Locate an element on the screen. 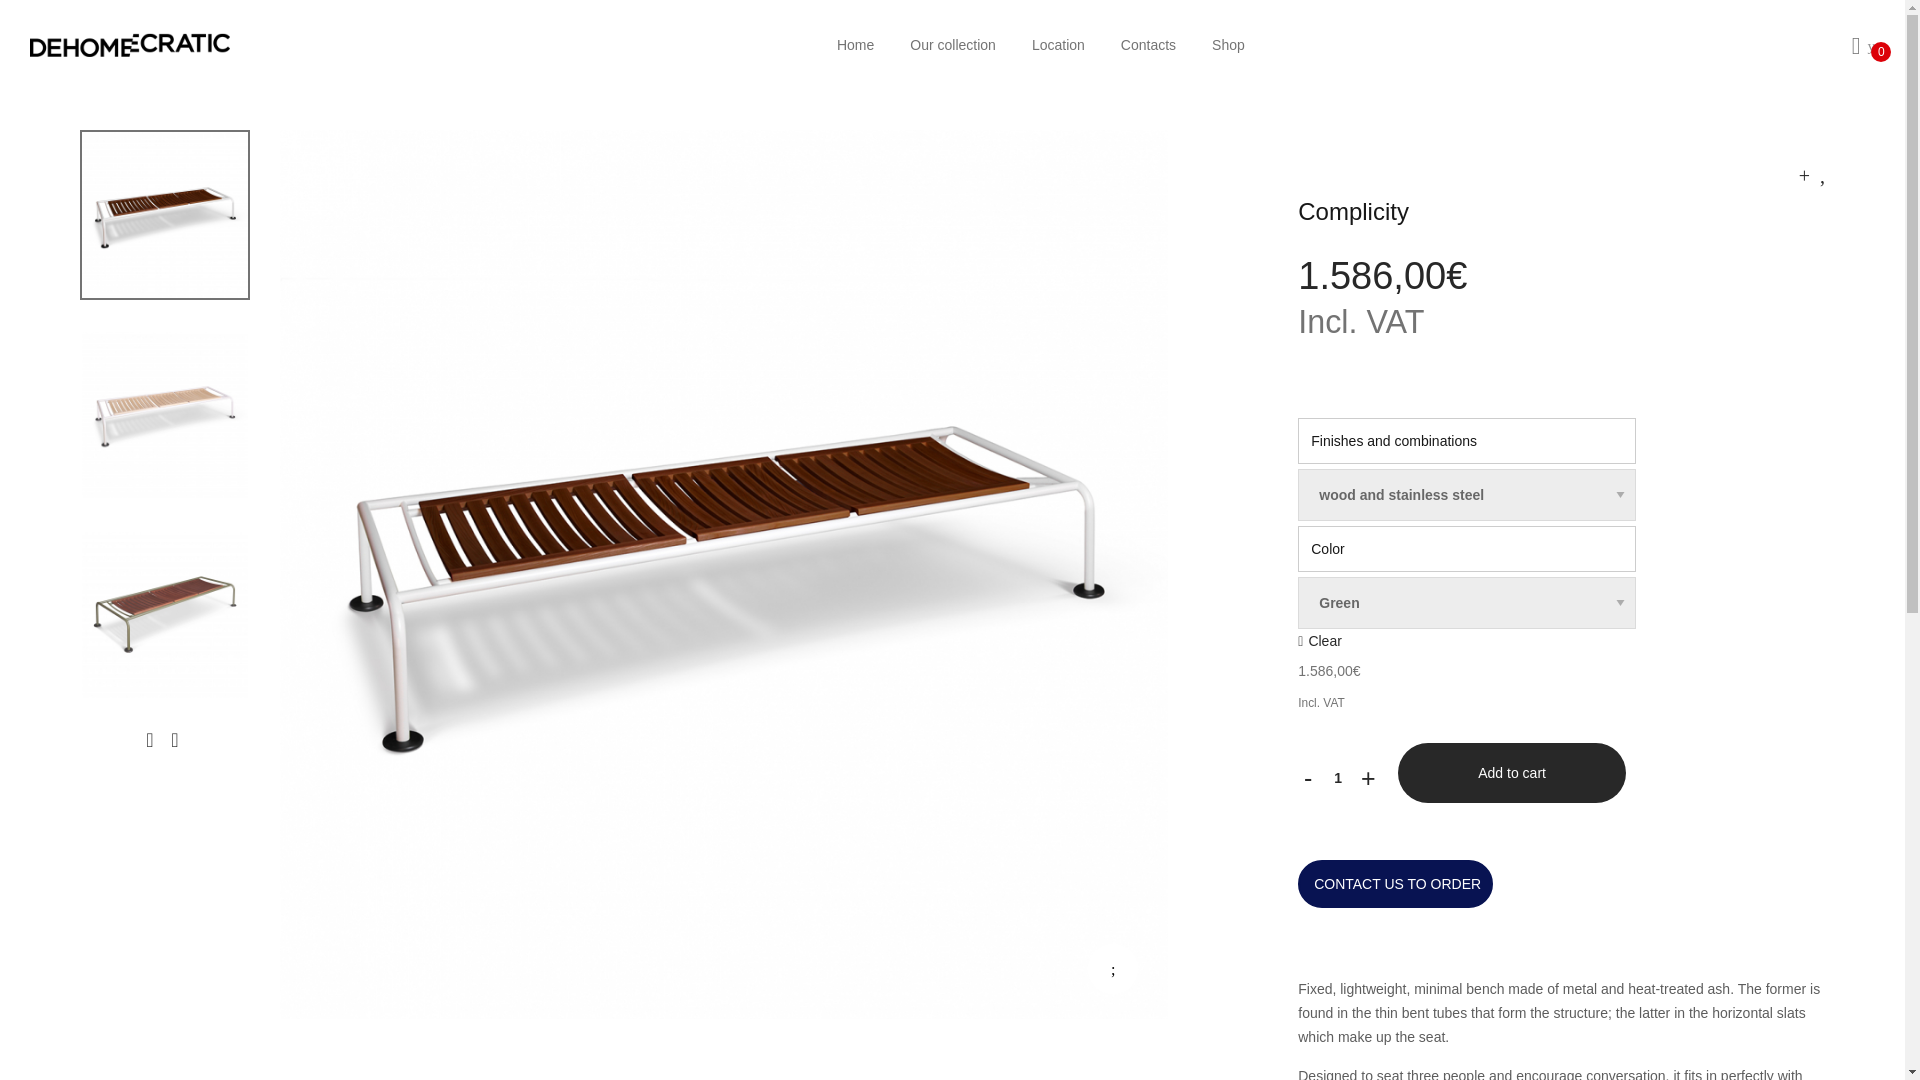  Contacts is located at coordinates (1148, 44).